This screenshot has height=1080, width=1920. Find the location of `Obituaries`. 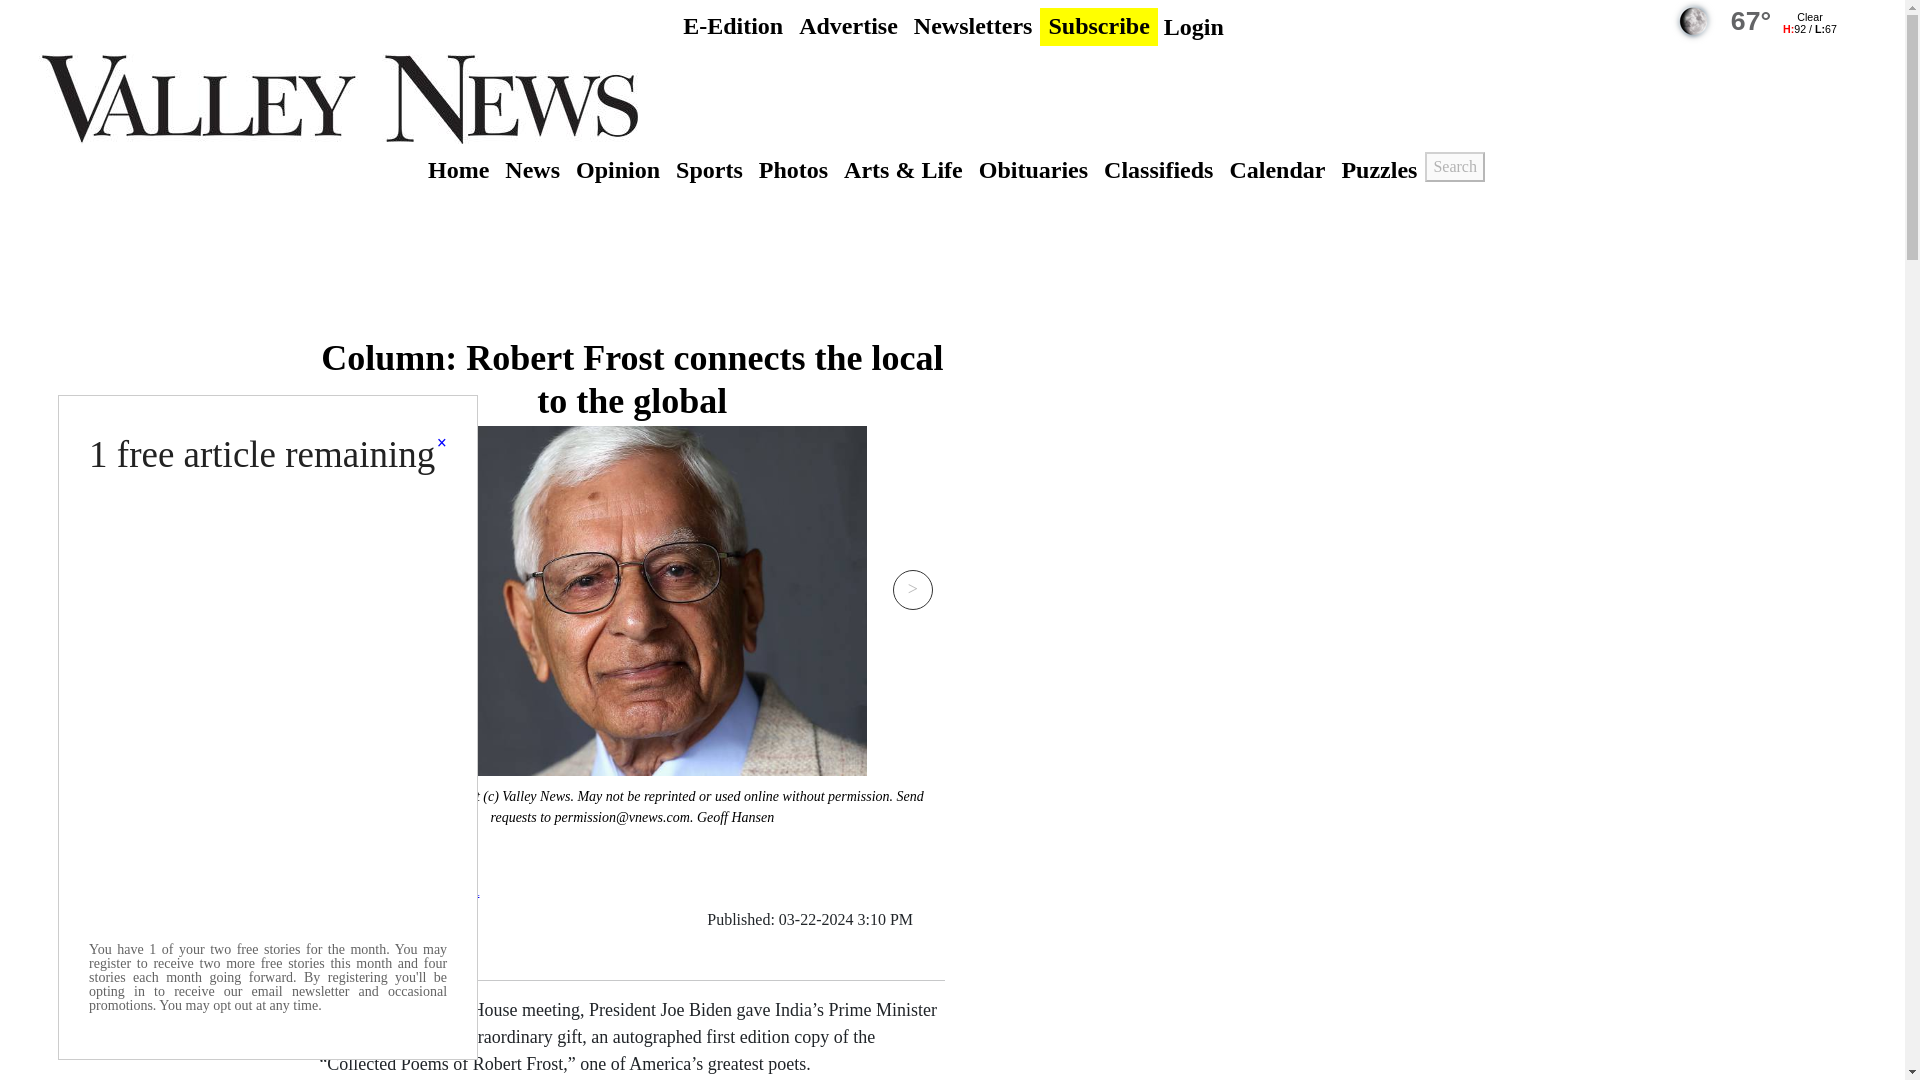

Obituaries is located at coordinates (1034, 170).